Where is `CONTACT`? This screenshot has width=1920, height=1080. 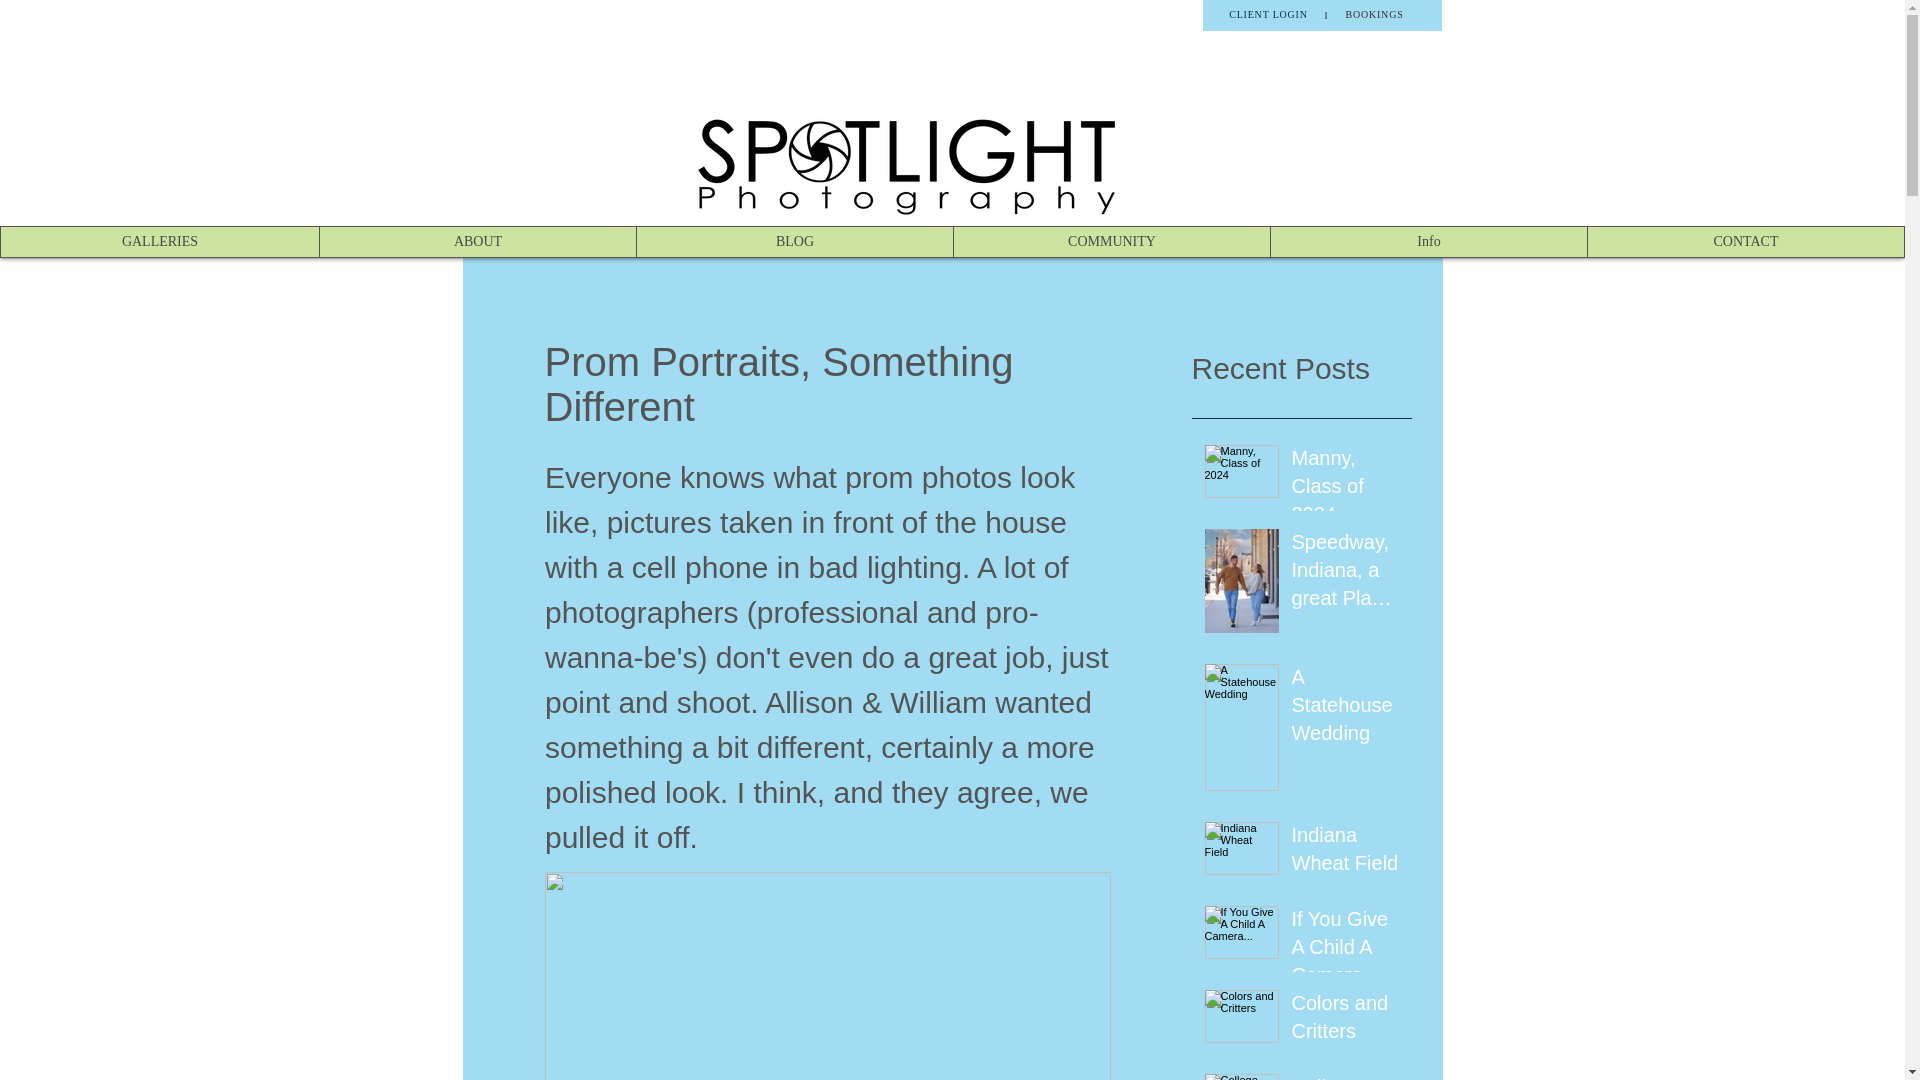 CONTACT is located at coordinates (1746, 242).